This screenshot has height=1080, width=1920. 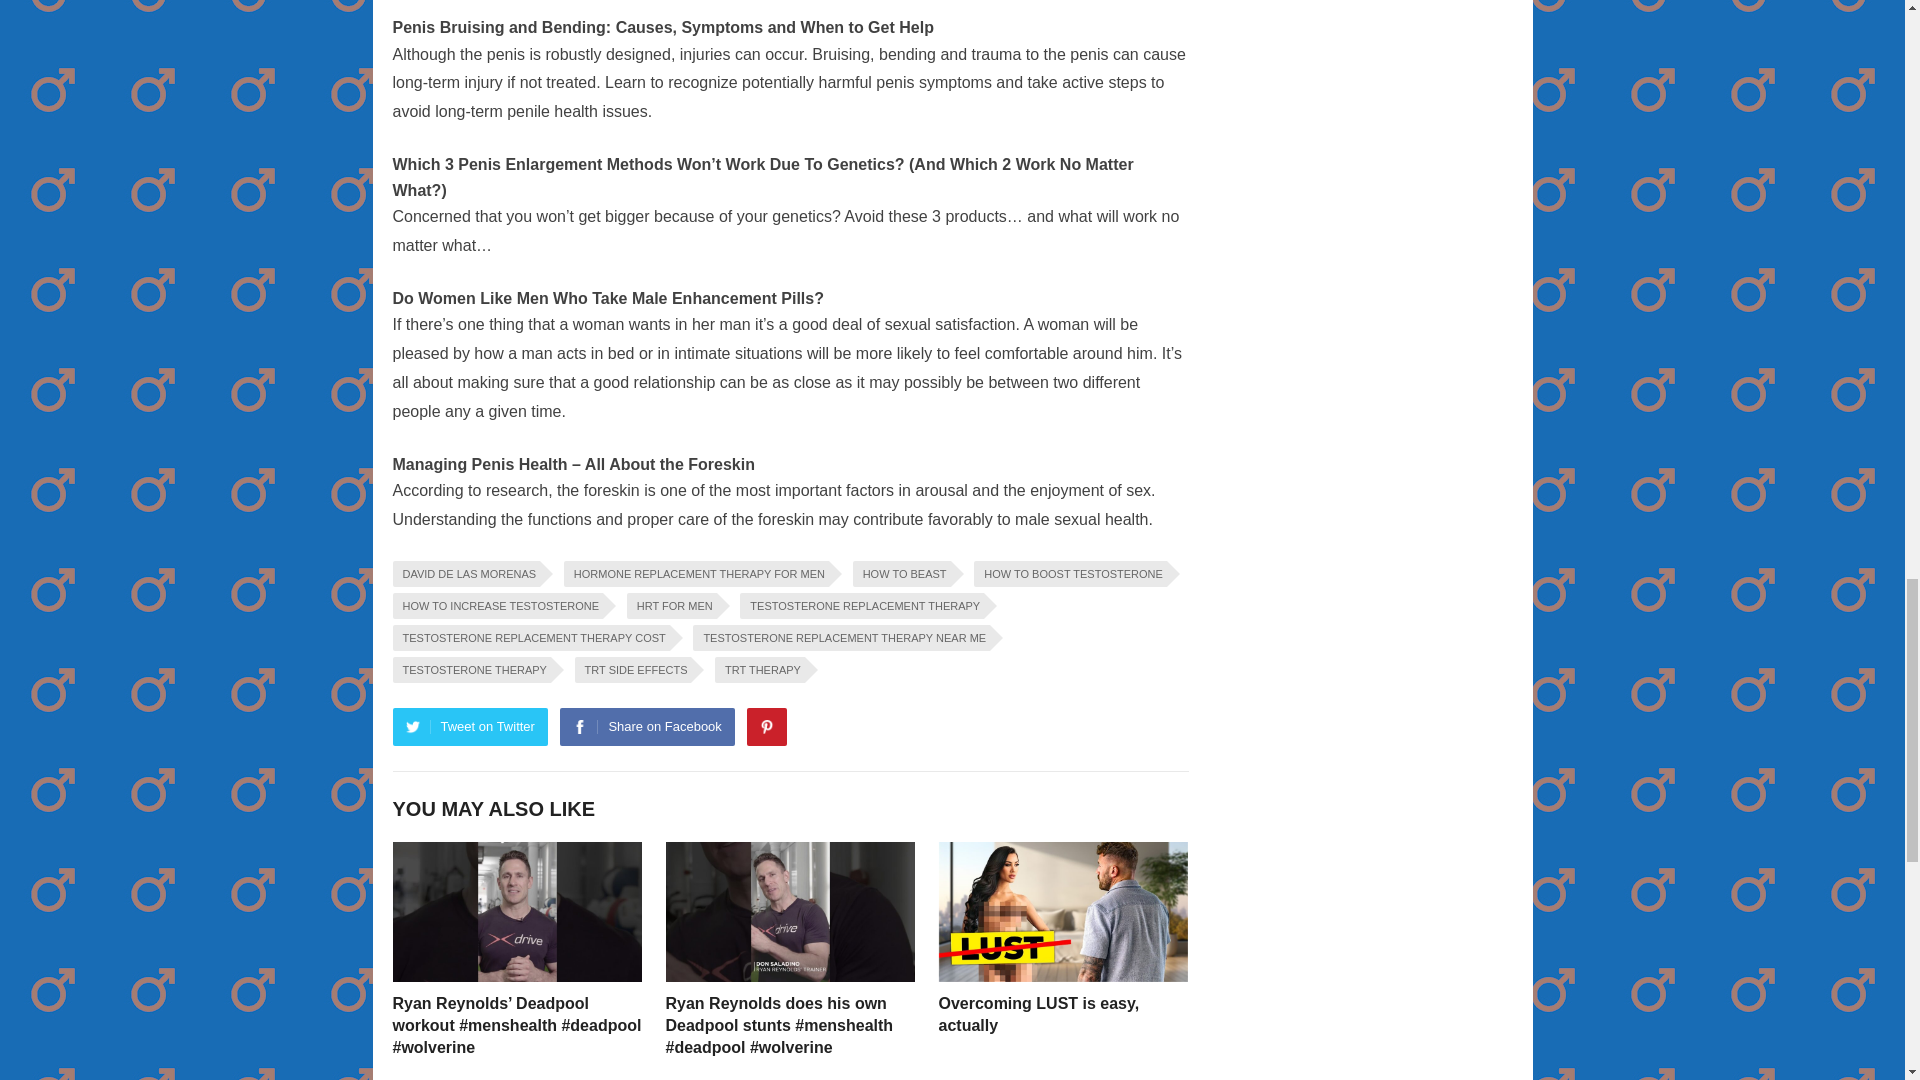 I want to click on HOW TO BOOST TESTOSTERONE, so click(x=1070, y=574).